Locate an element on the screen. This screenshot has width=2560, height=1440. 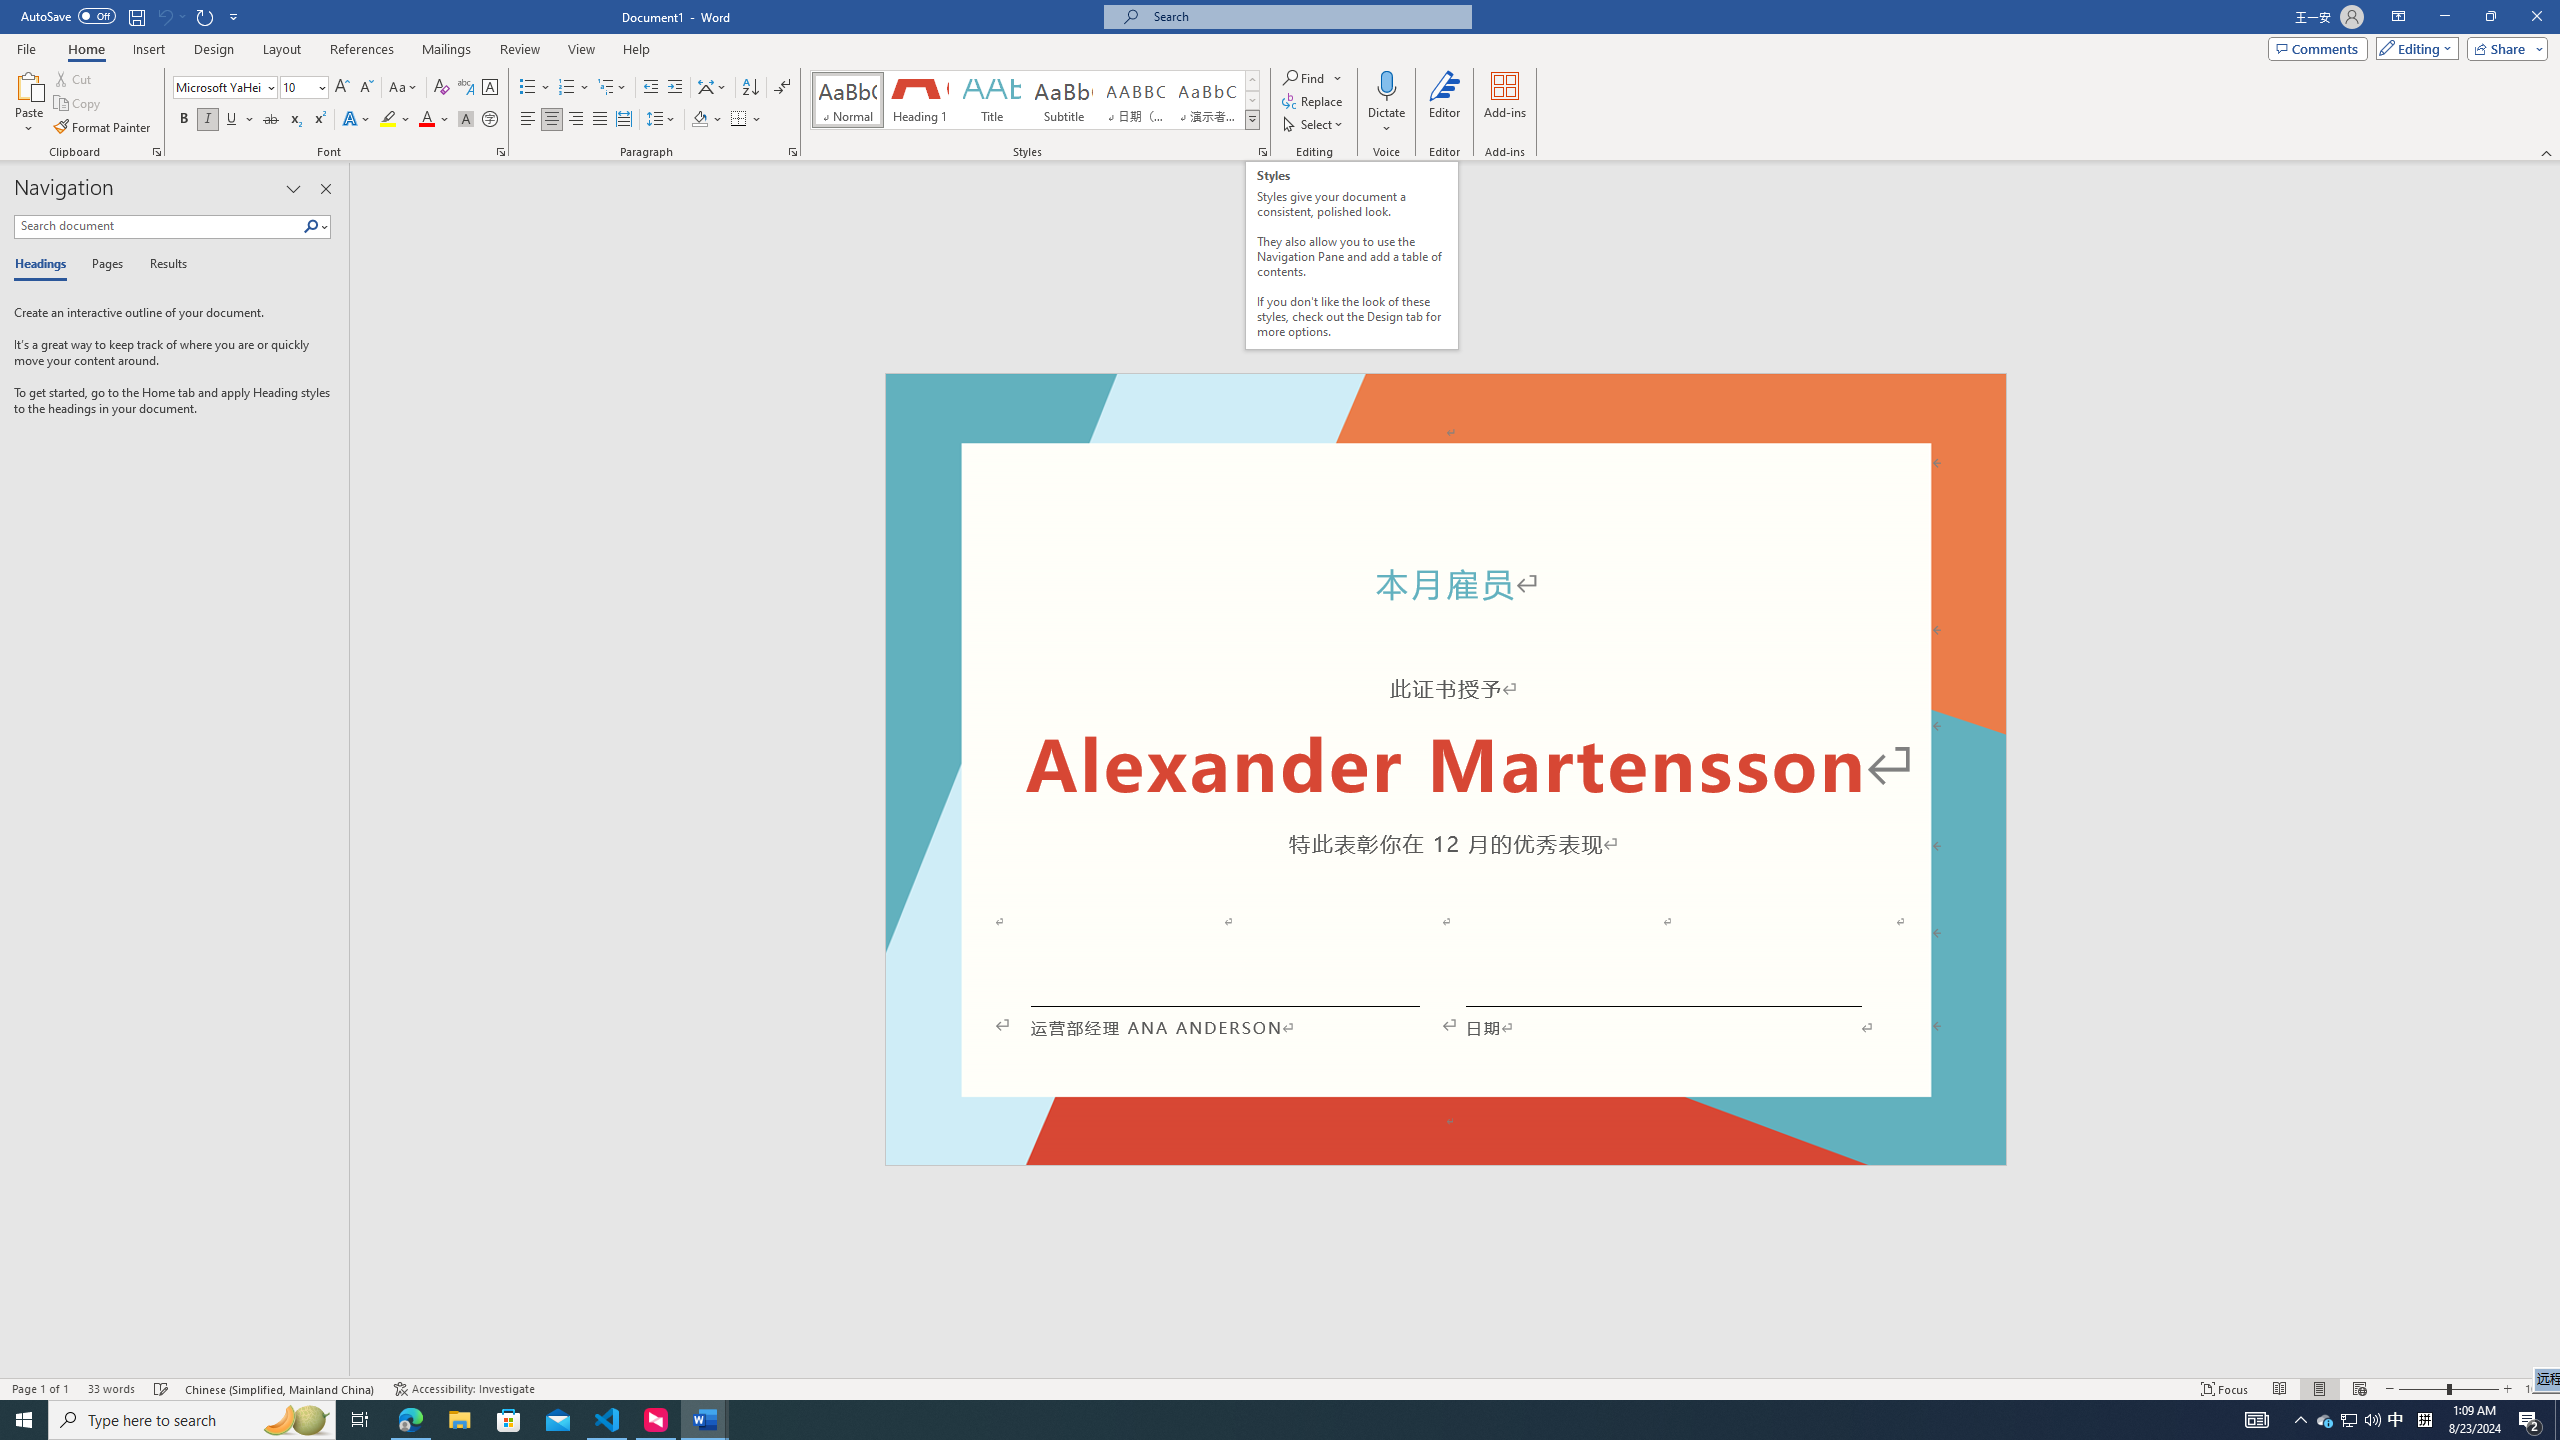
Replace... is located at coordinates (1314, 100).